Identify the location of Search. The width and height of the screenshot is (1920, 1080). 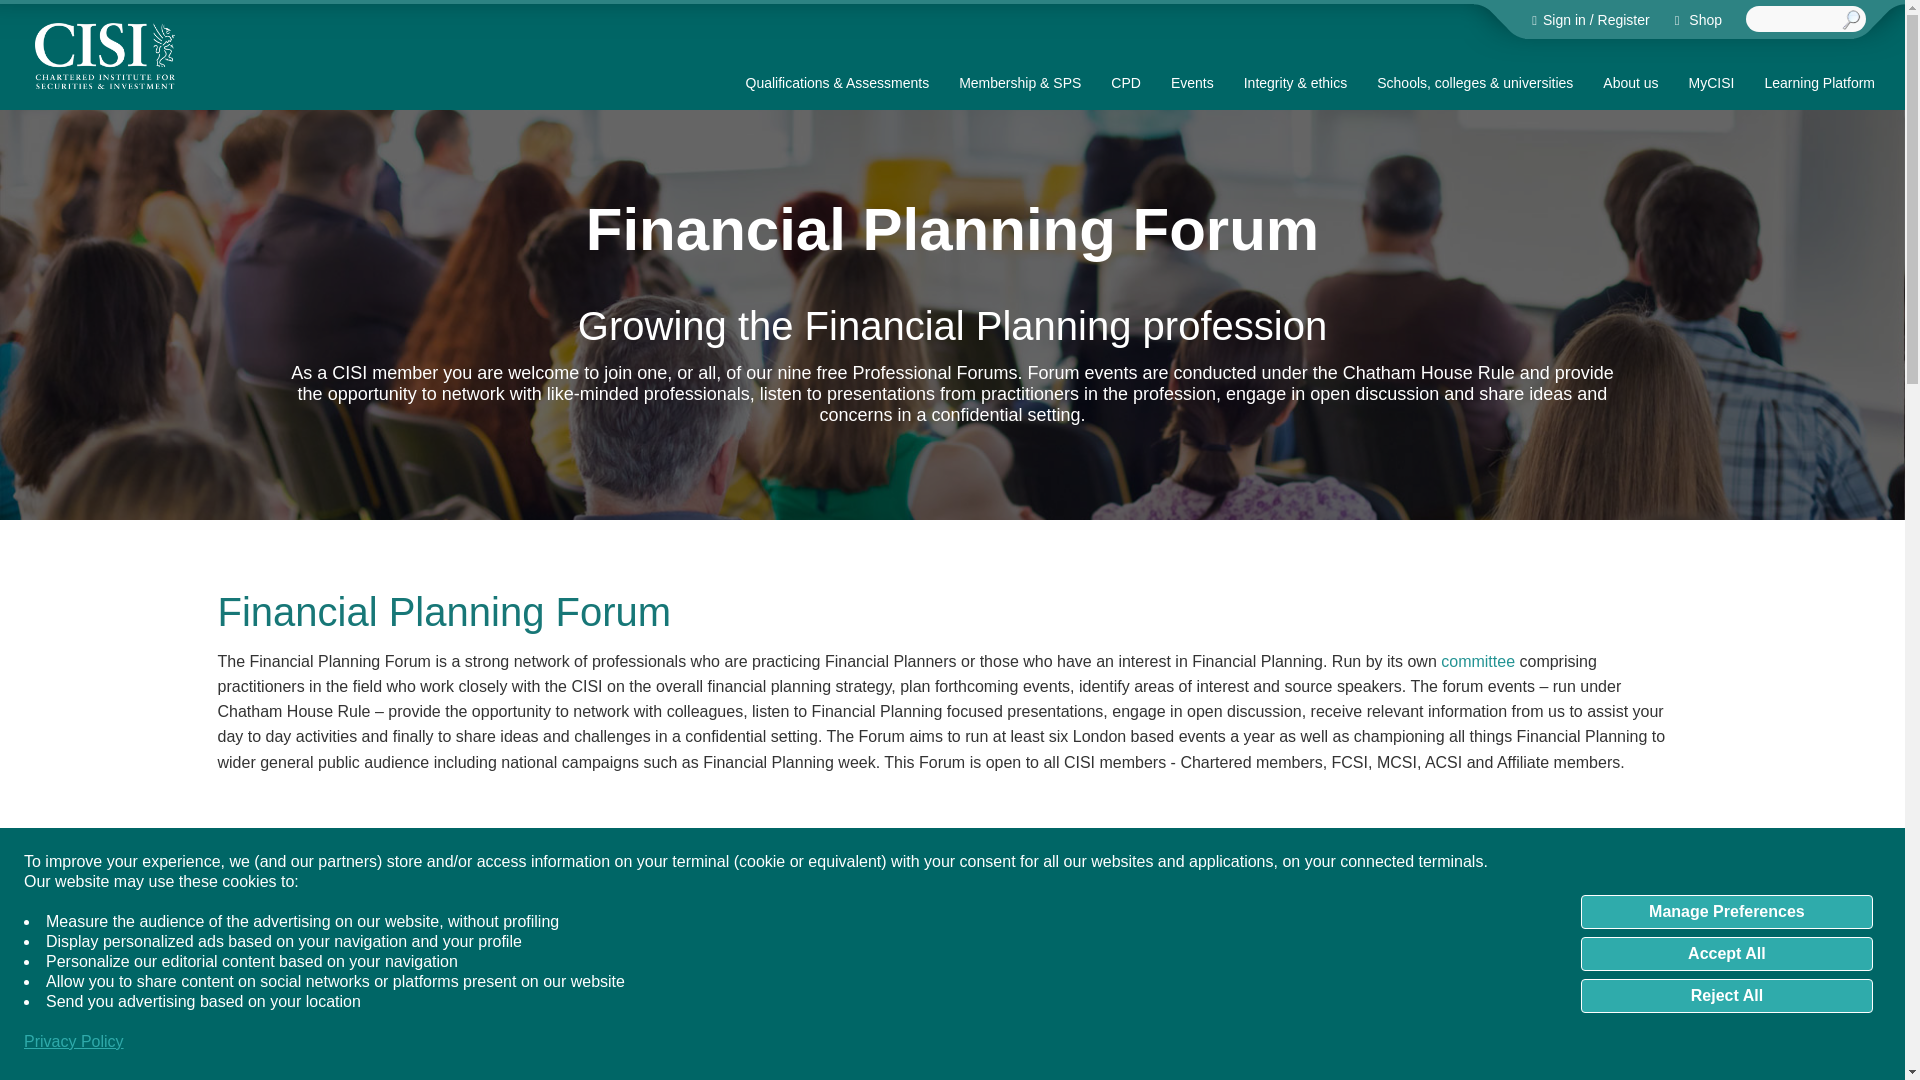
(1852, 20).